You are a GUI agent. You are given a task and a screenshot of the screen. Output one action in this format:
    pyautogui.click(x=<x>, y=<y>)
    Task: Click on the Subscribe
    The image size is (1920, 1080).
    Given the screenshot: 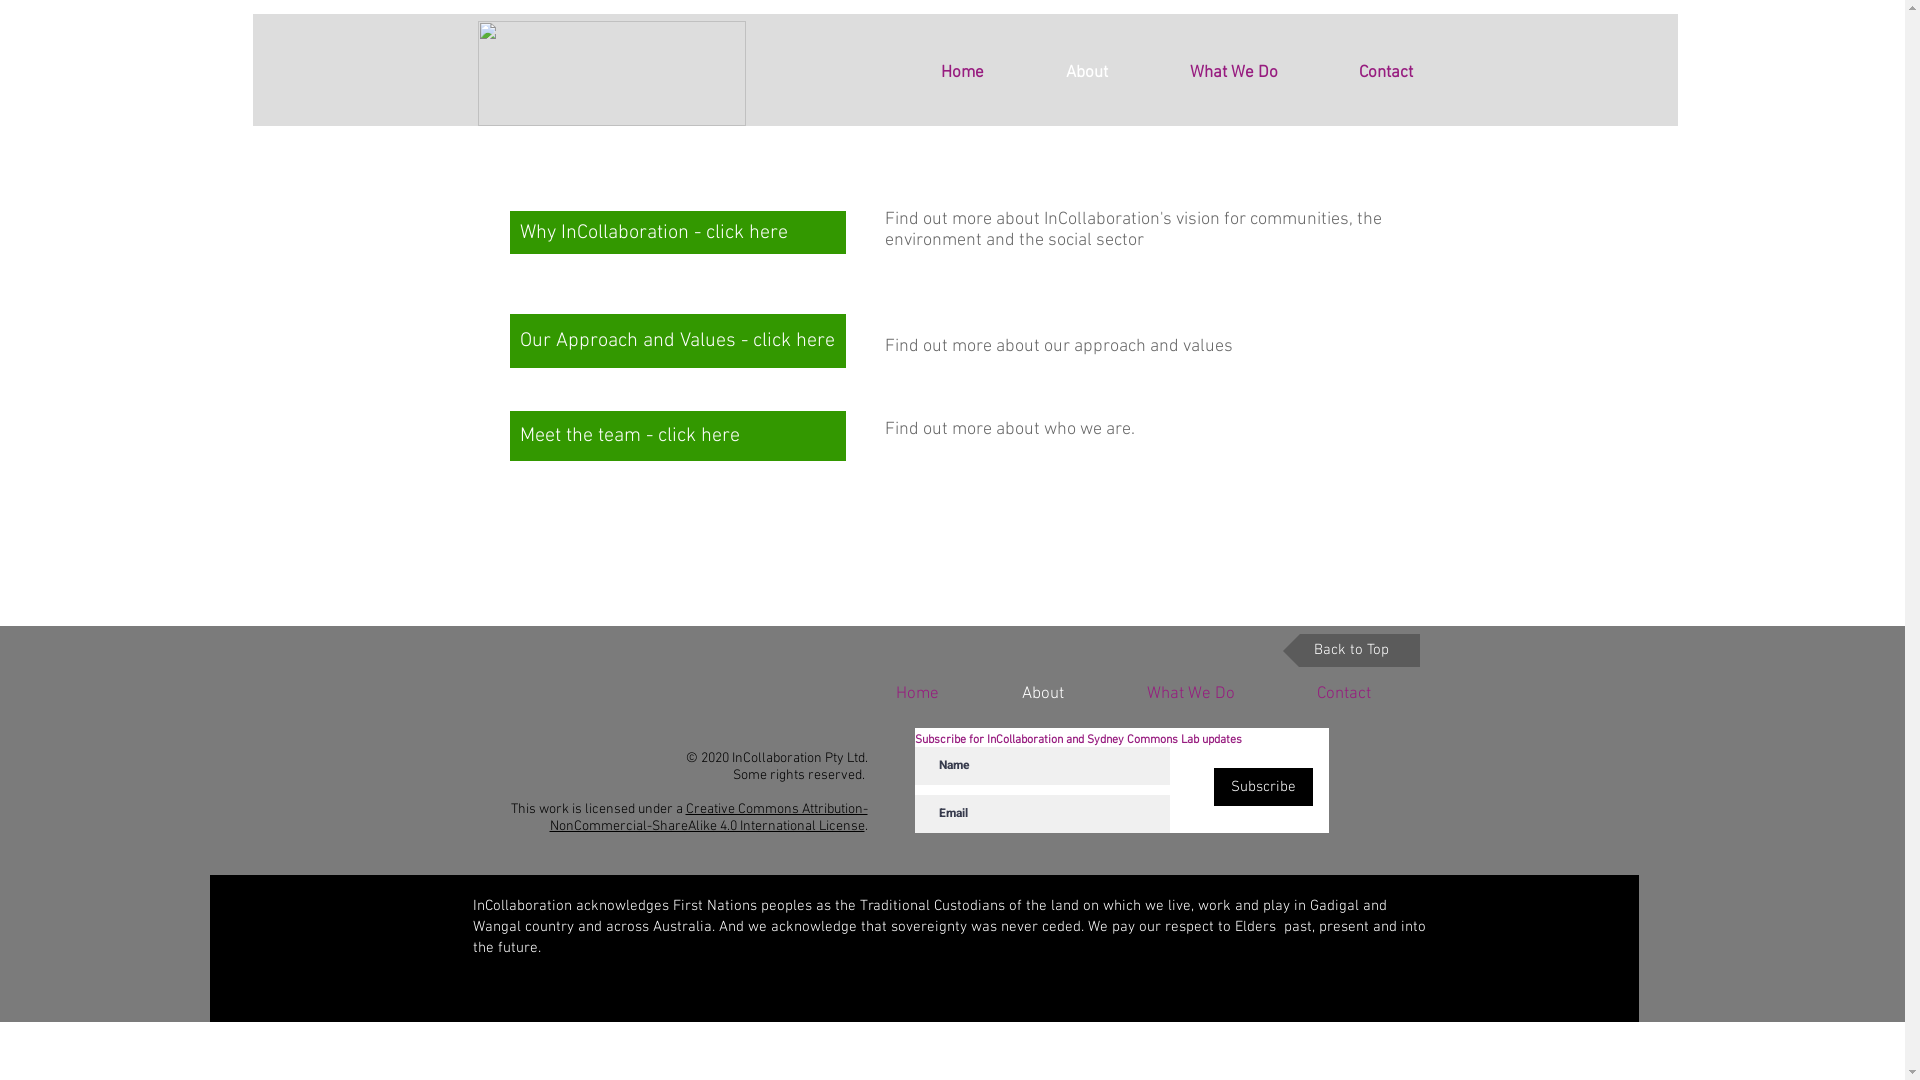 What is the action you would take?
    pyautogui.click(x=1264, y=787)
    